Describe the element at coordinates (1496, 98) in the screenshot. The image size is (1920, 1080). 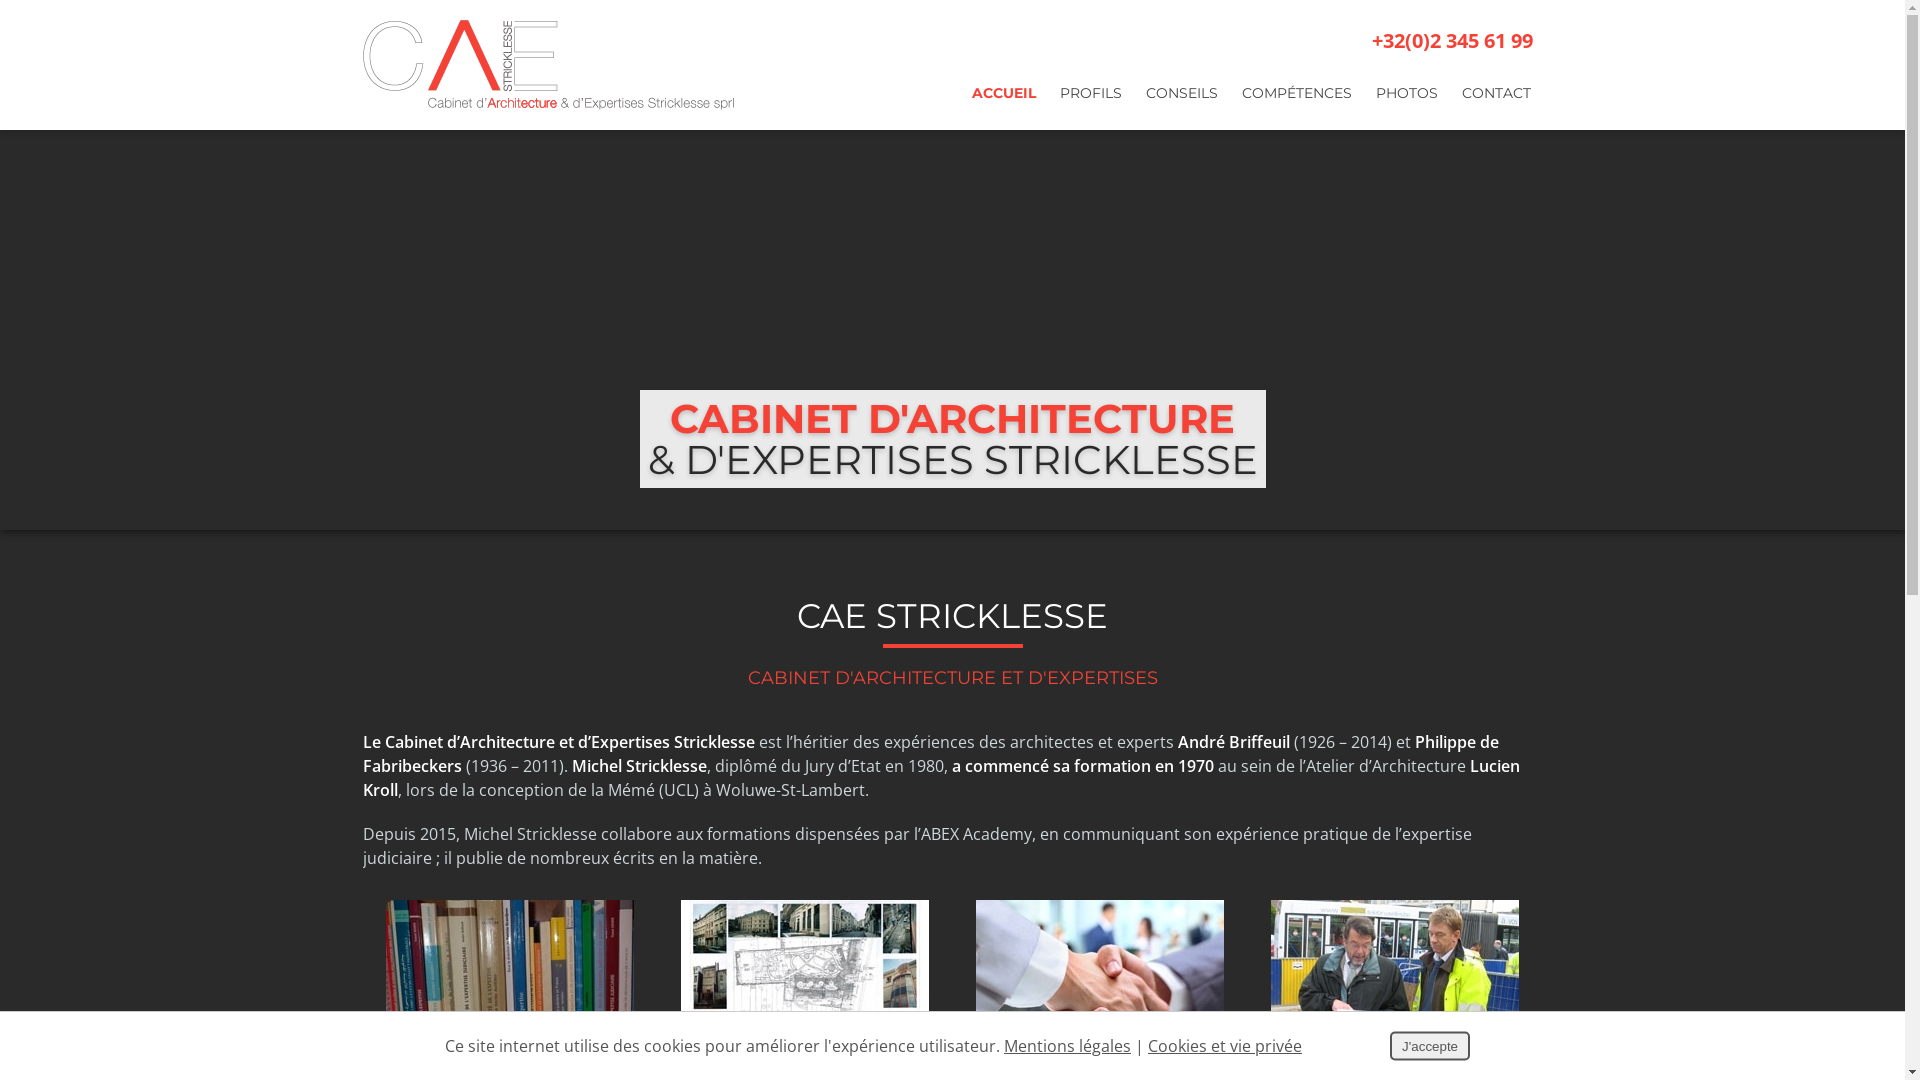
I see `CONTACT` at that location.